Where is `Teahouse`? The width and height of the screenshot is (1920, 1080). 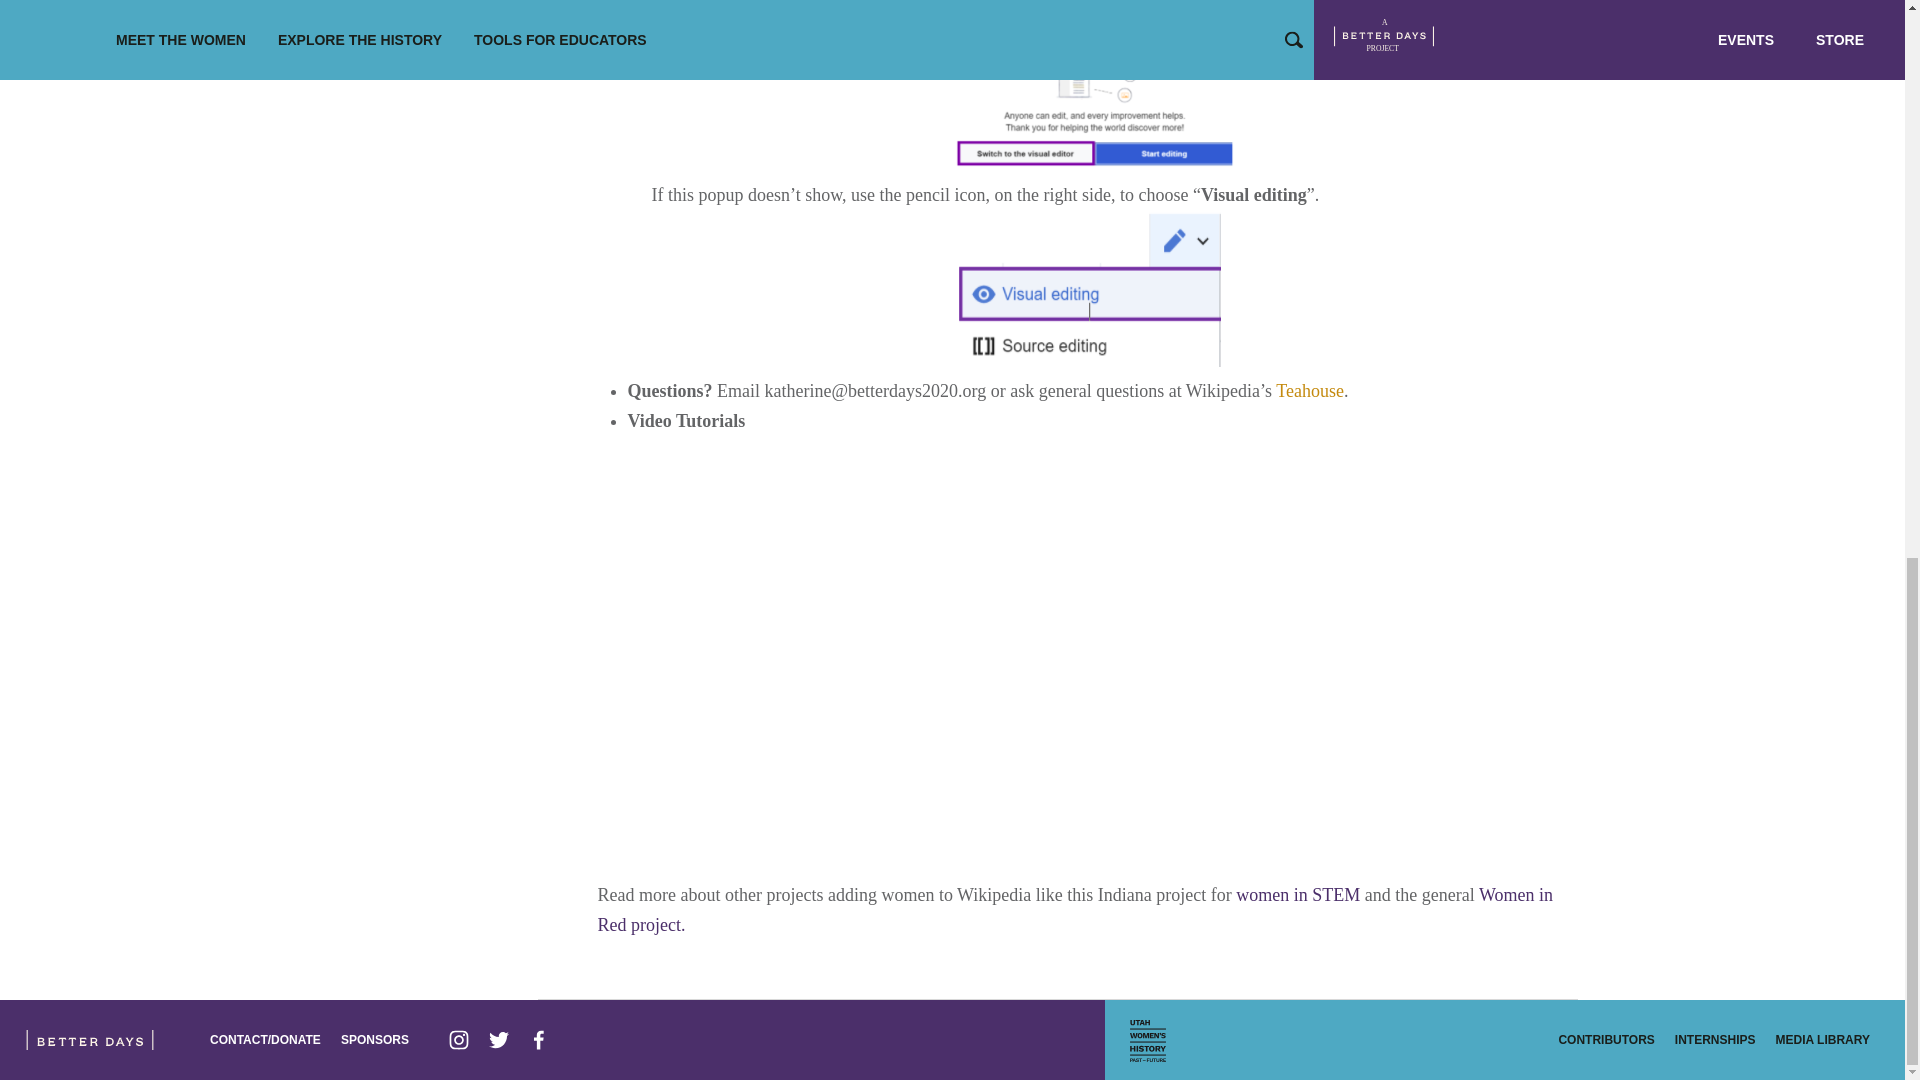
Teahouse is located at coordinates (1310, 390).